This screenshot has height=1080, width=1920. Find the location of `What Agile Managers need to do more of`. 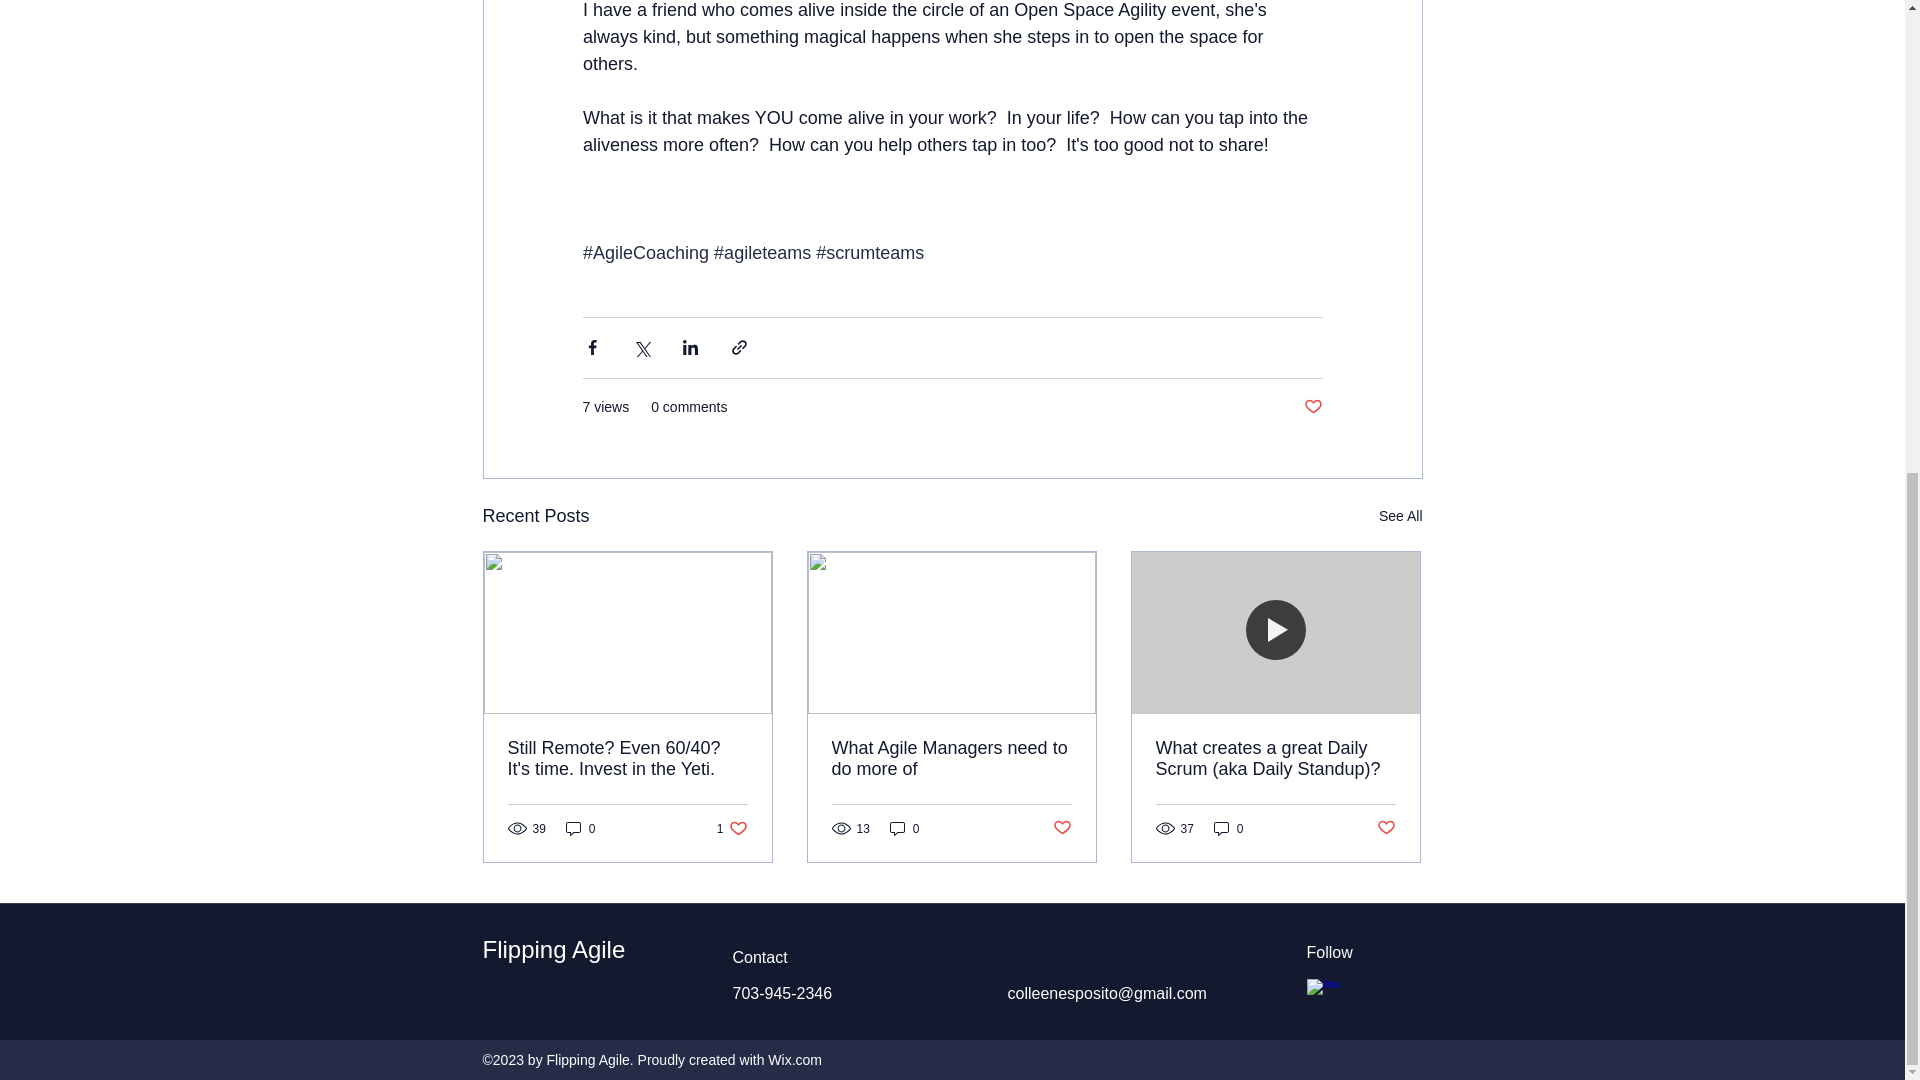

What Agile Managers need to do more of is located at coordinates (951, 758).